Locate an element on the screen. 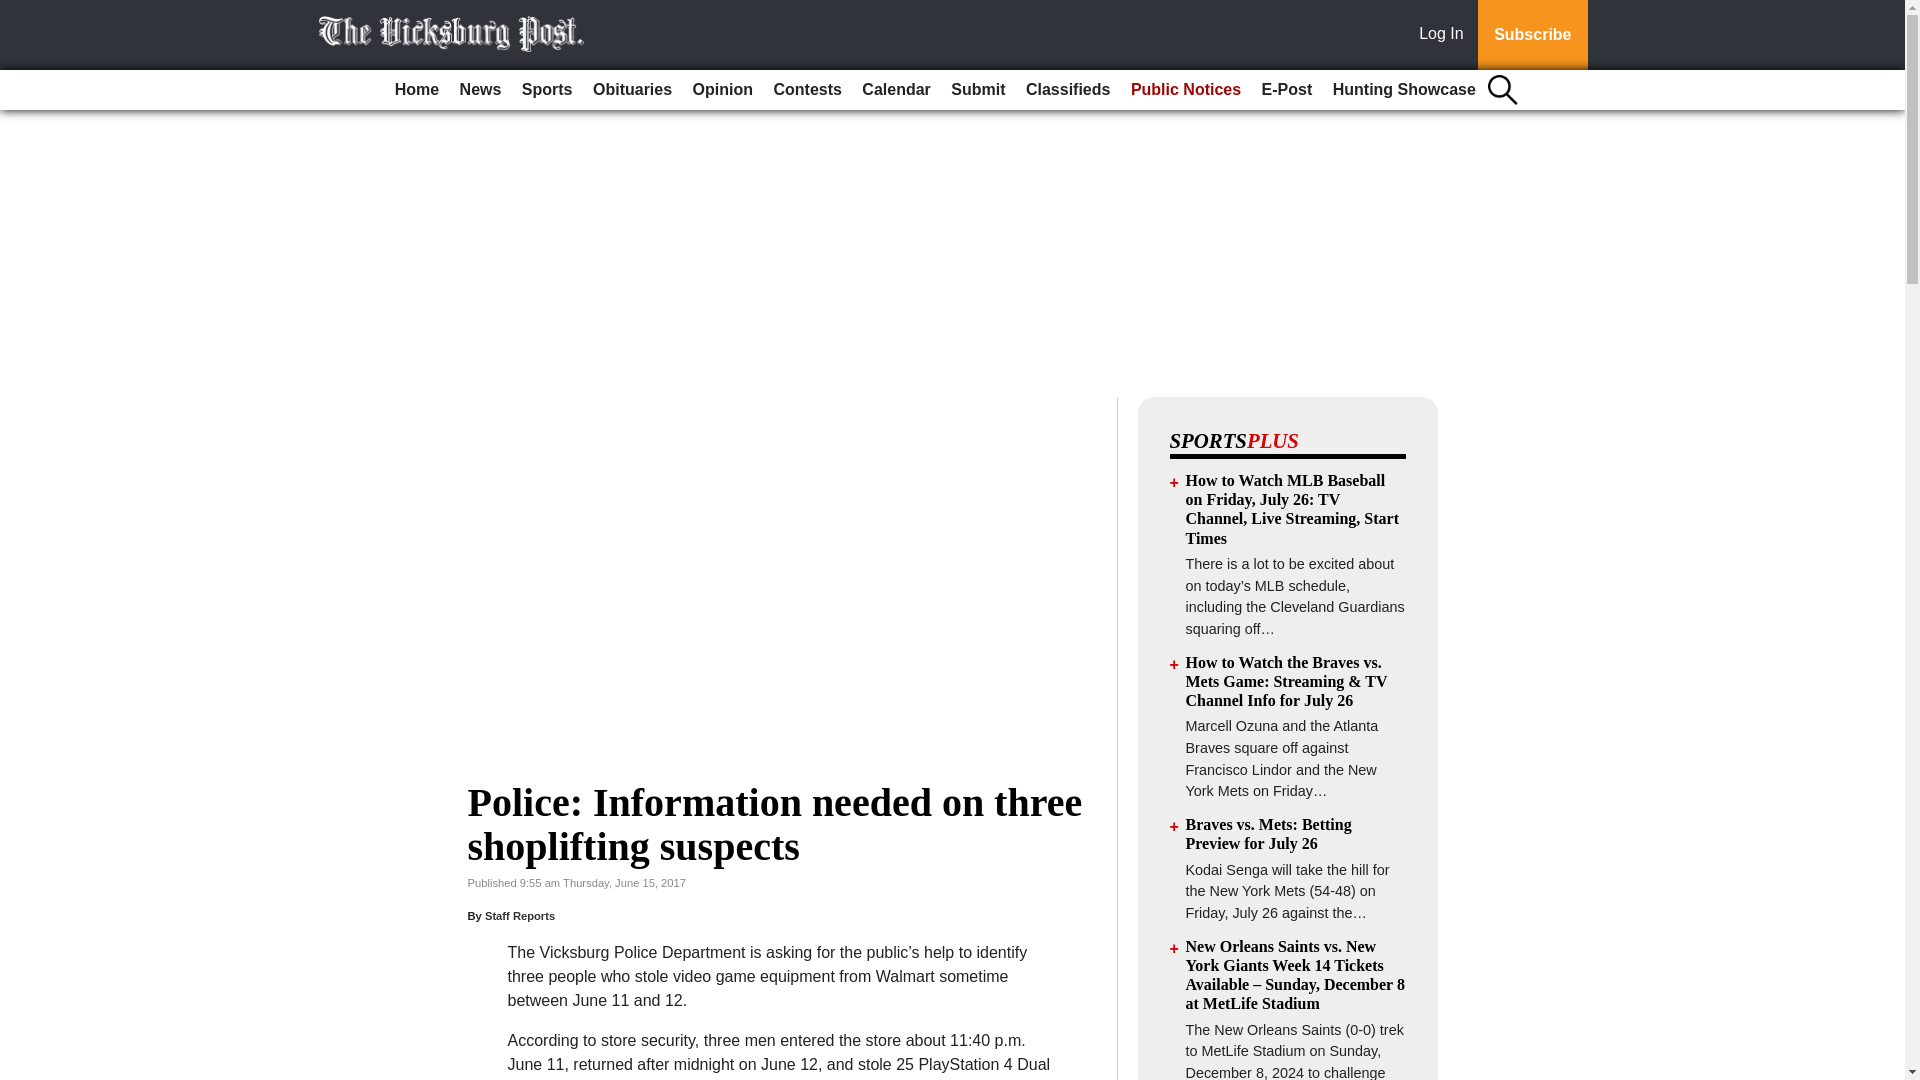 This screenshot has width=1920, height=1080. Hunting Showcase is located at coordinates (1404, 90).